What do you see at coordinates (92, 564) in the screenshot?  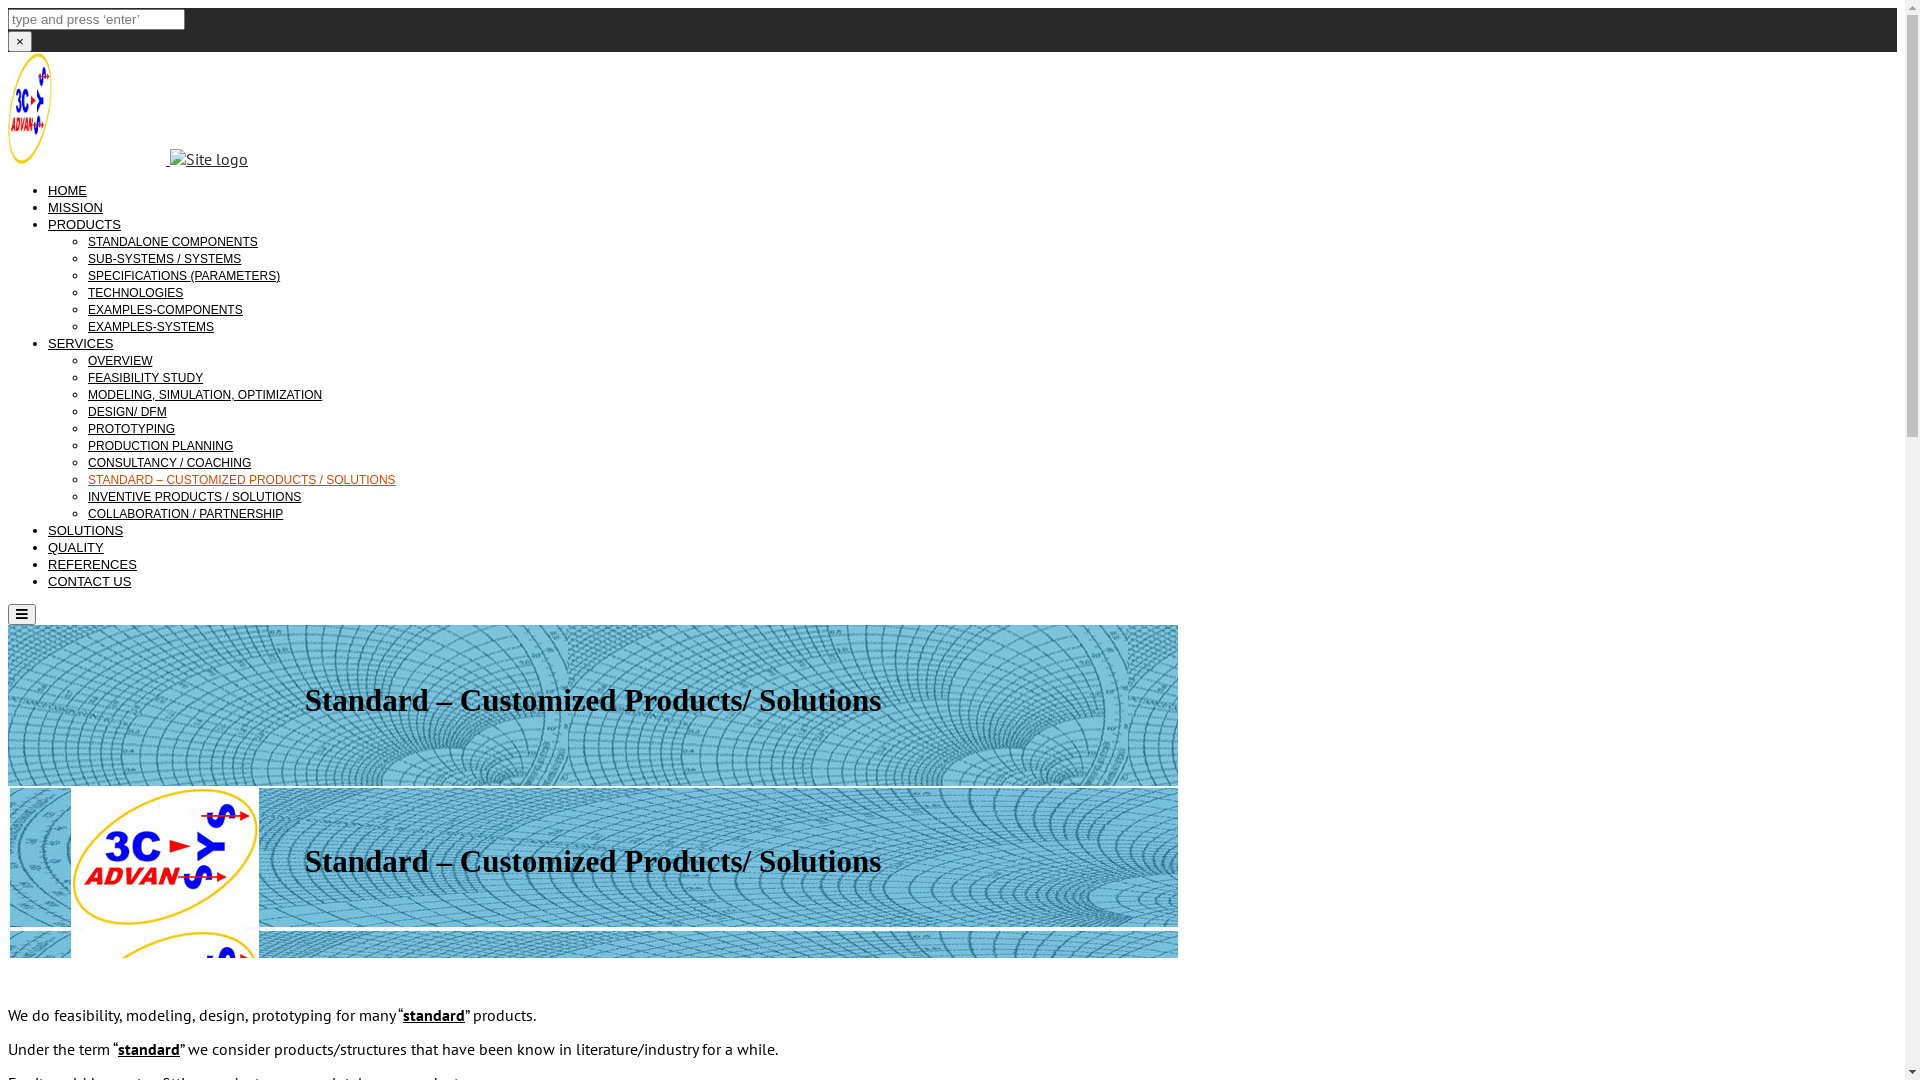 I see `REFERENCES` at bounding box center [92, 564].